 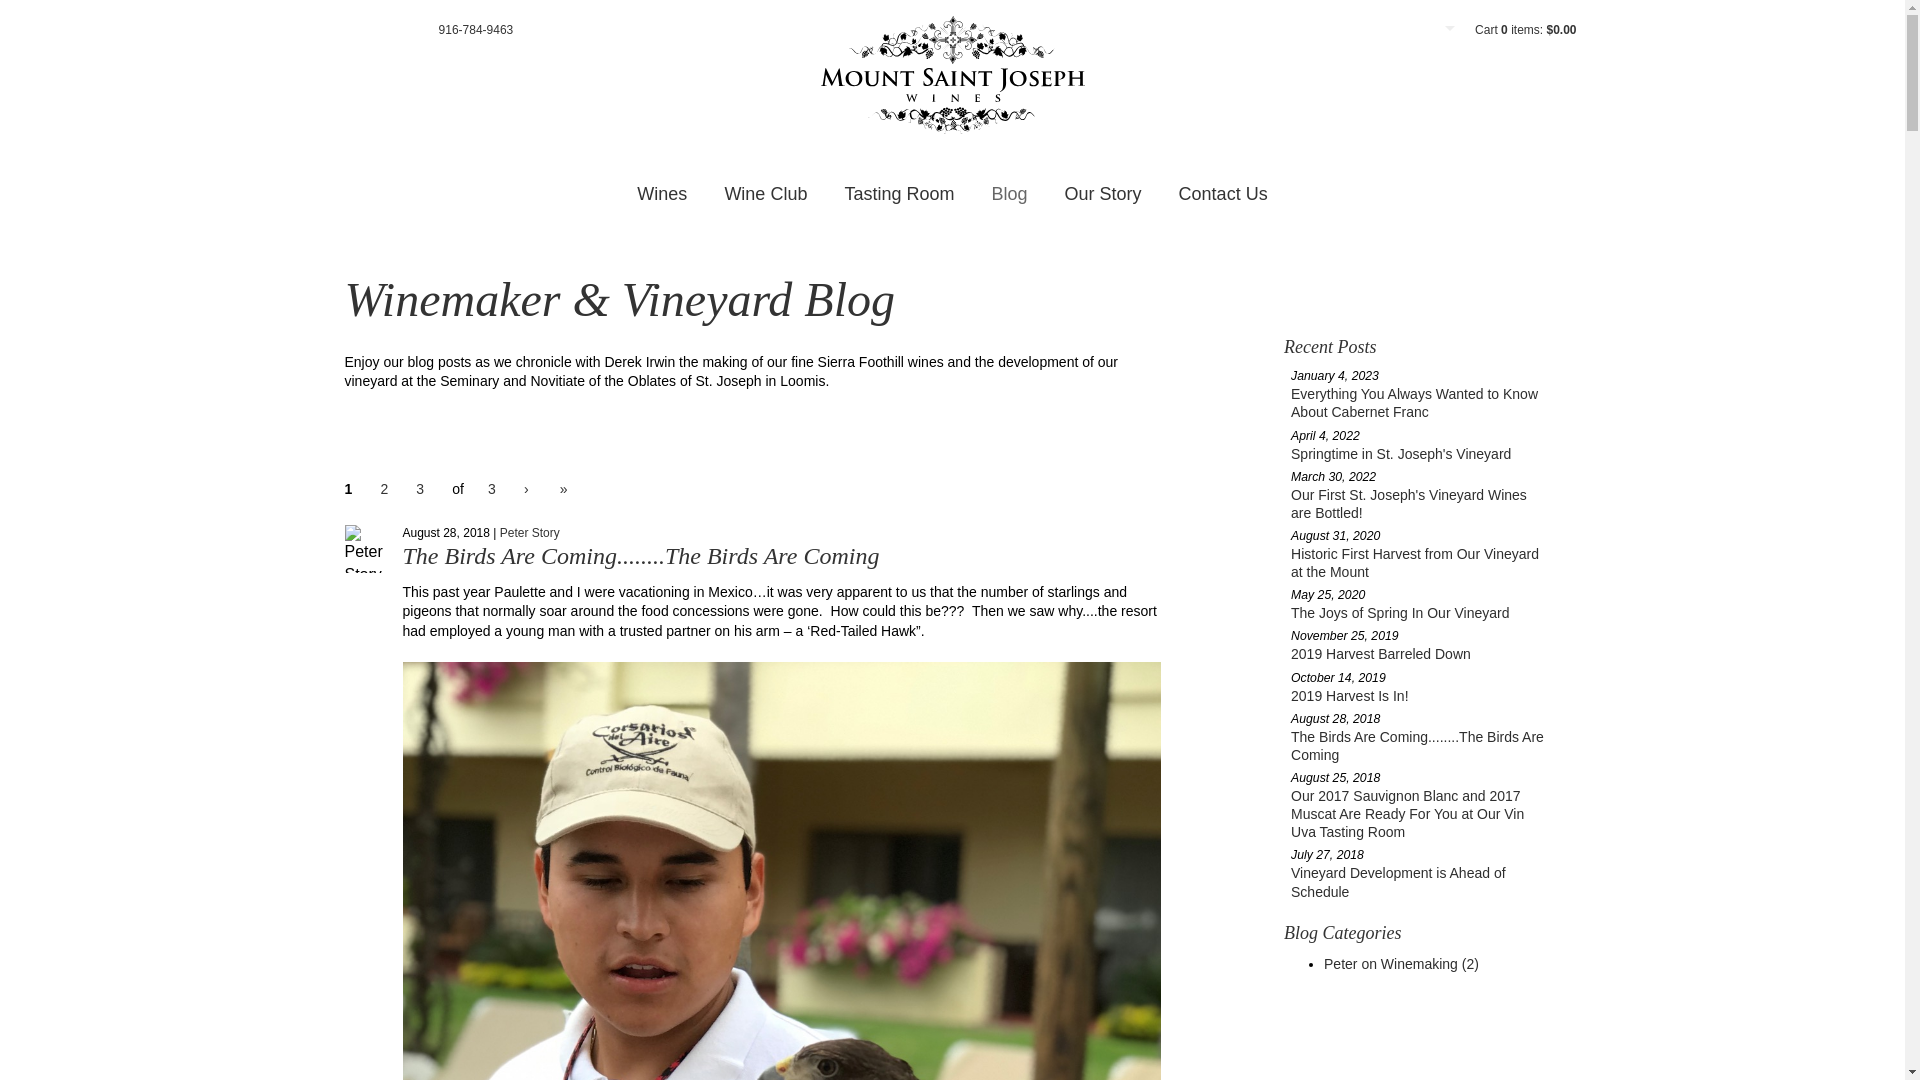 What do you see at coordinates (766, 194) in the screenshot?
I see `Wine Club` at bounding box center [766, 194].